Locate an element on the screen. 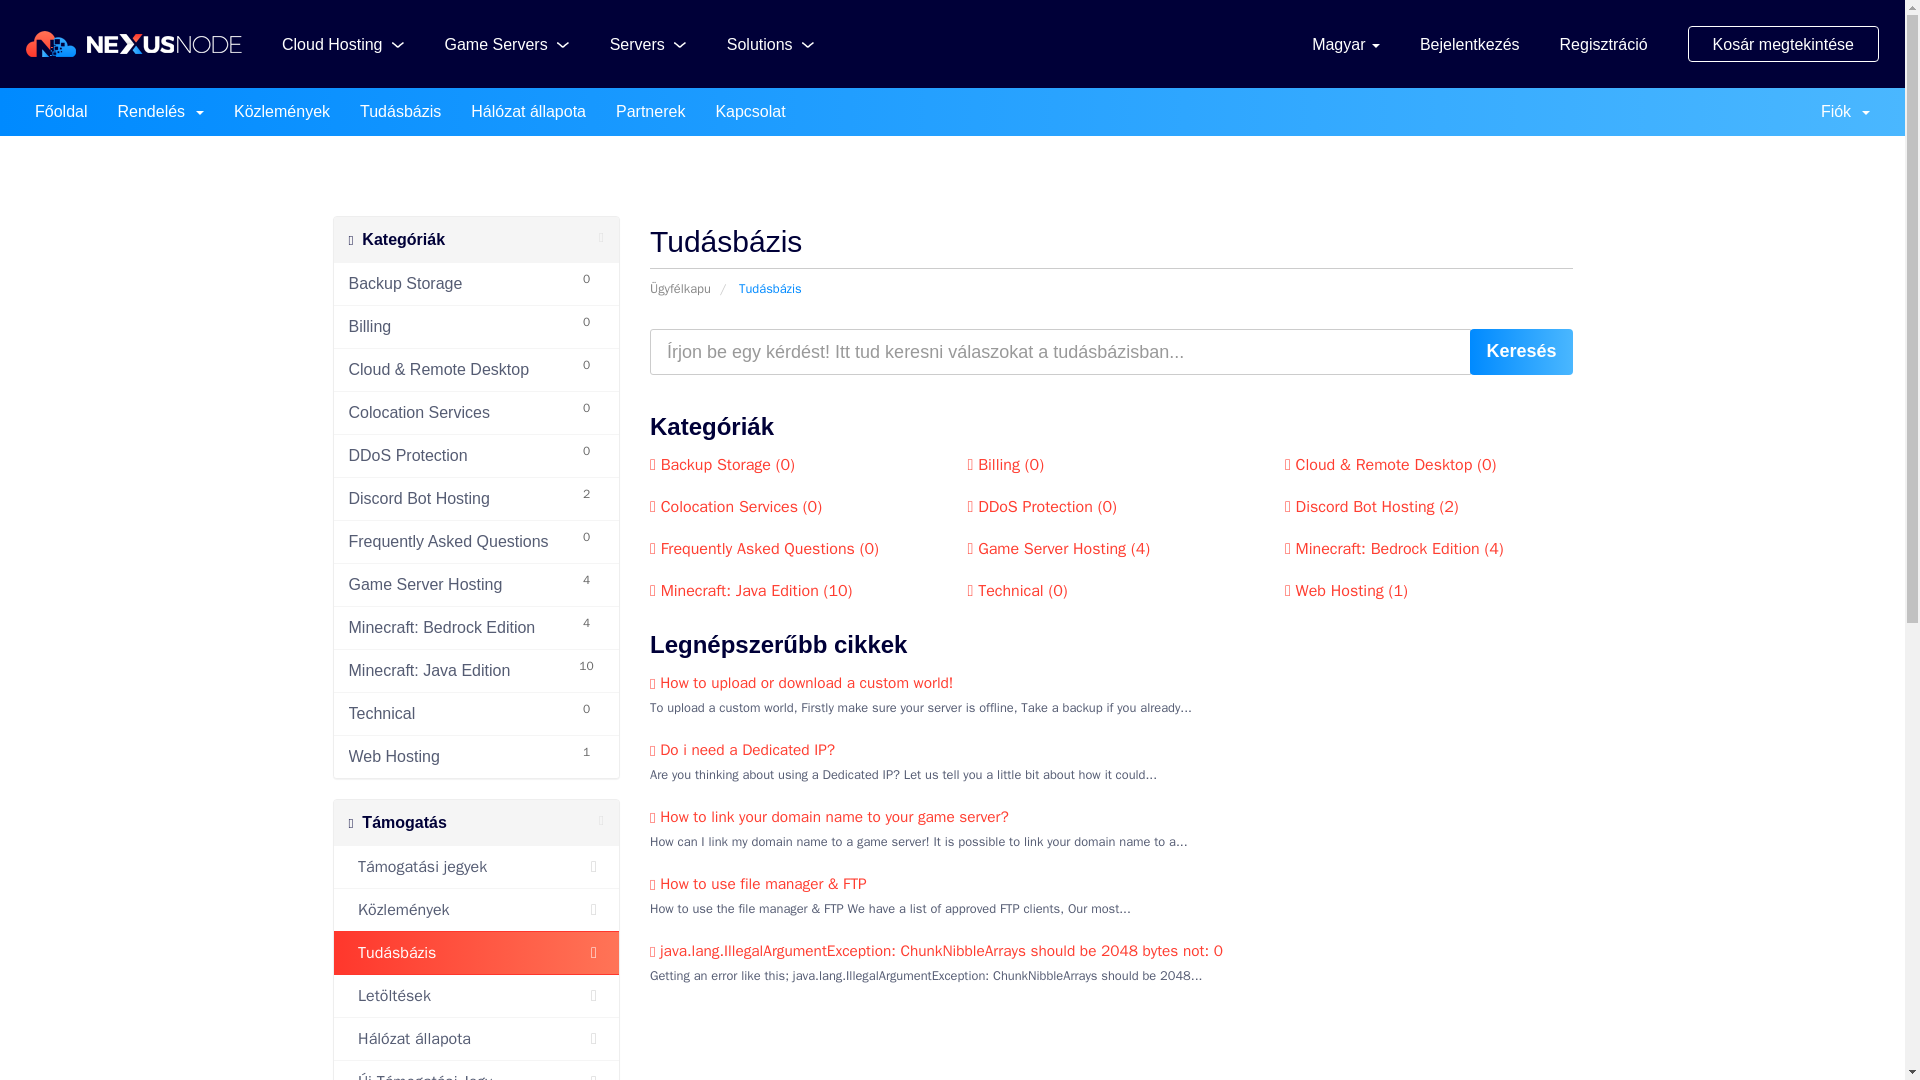  Magyar is located at coordinates (1346, 44).